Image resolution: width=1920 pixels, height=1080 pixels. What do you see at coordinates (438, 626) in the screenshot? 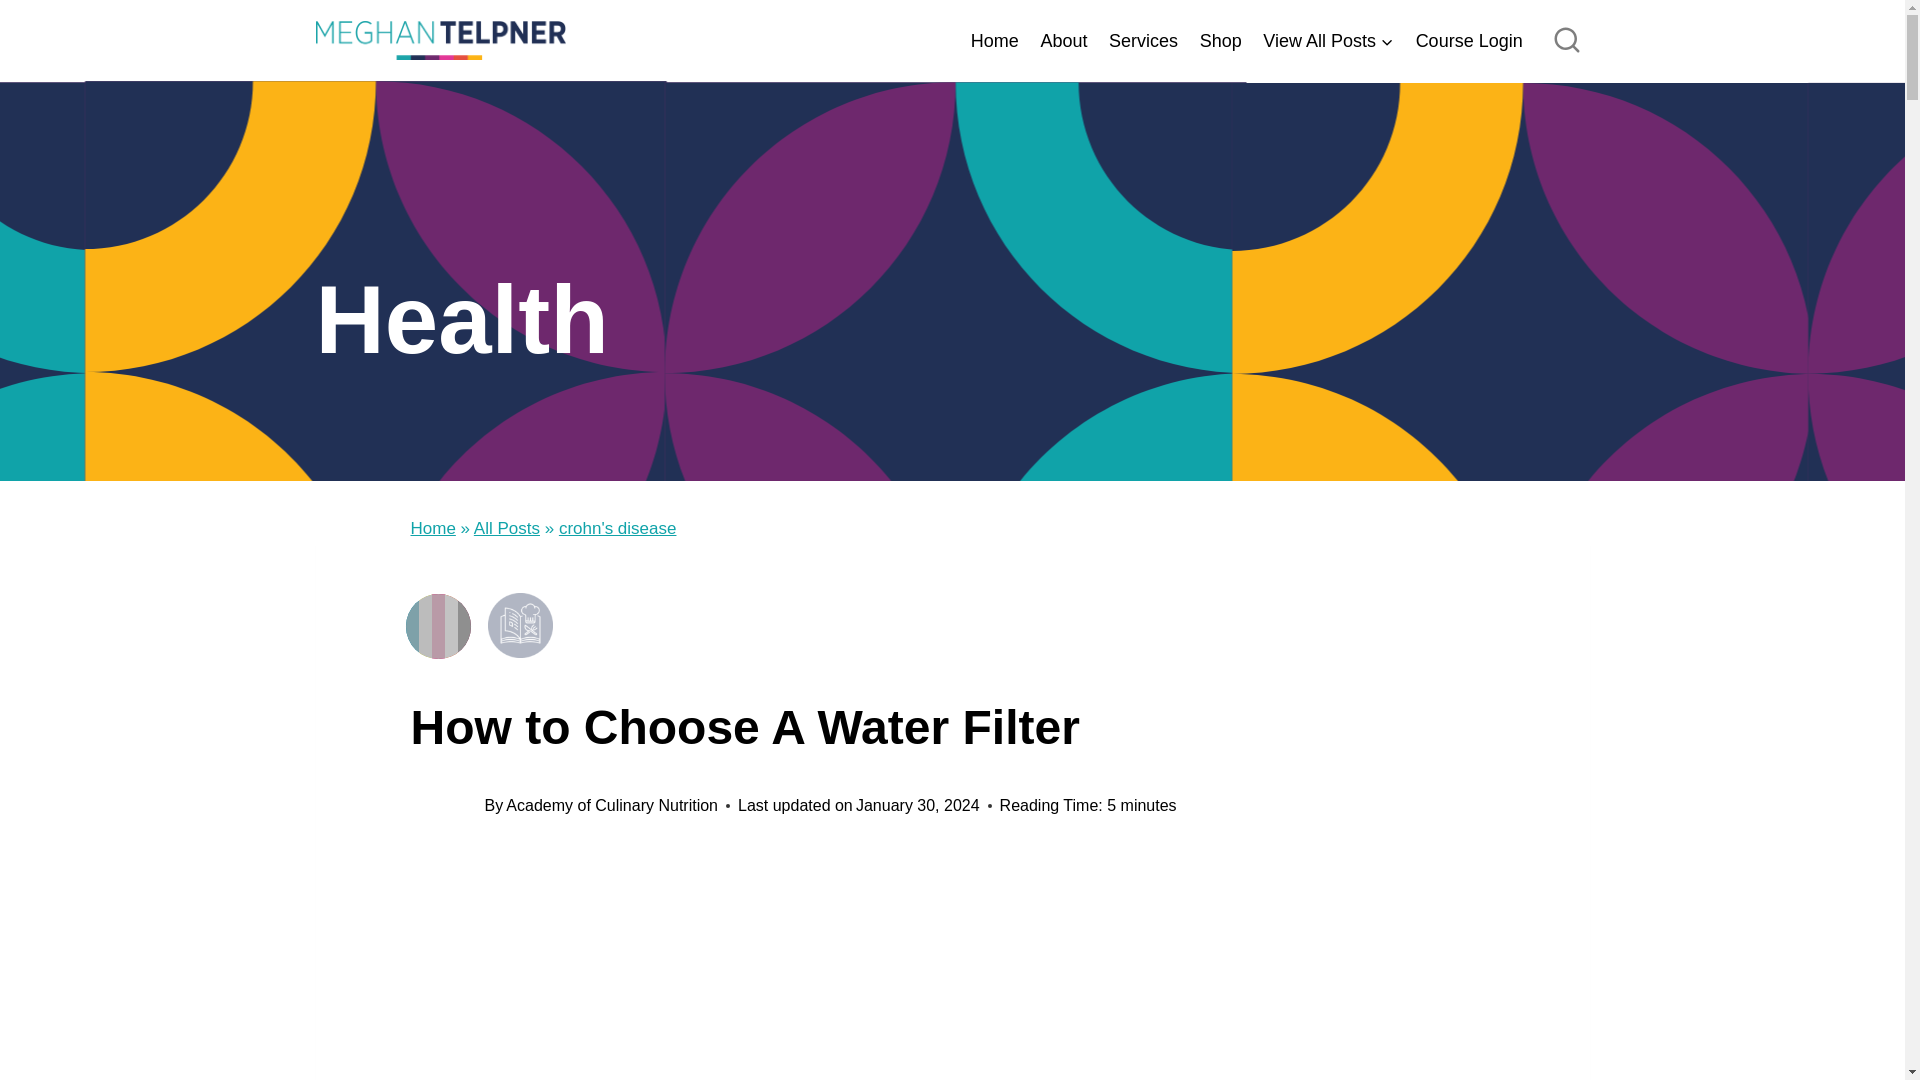
I see `All Posts` at bounding box center [438, 626].